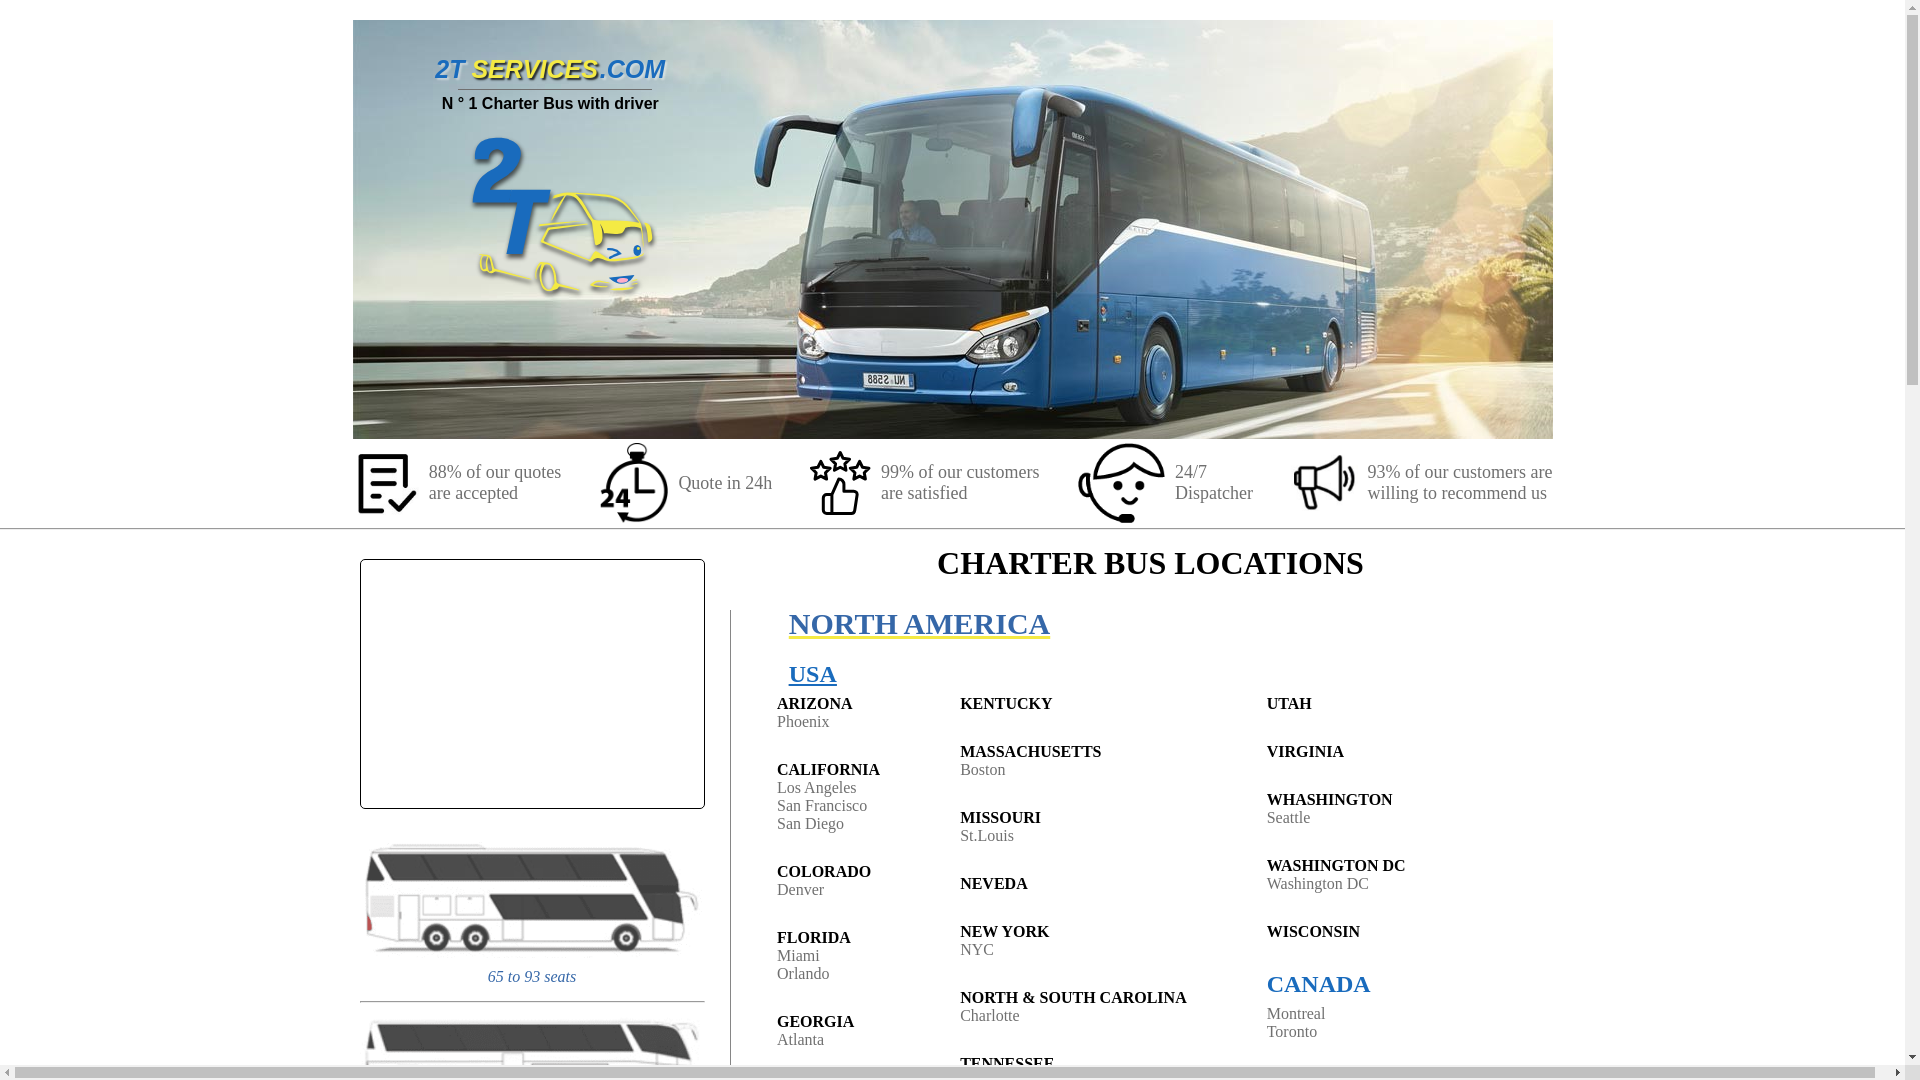 The image size is (1920, 1080). What do you see at coordinates (1330, 800) in the screenshot?
I see `WHASHINGTON` at bounding box center [1330, 800].